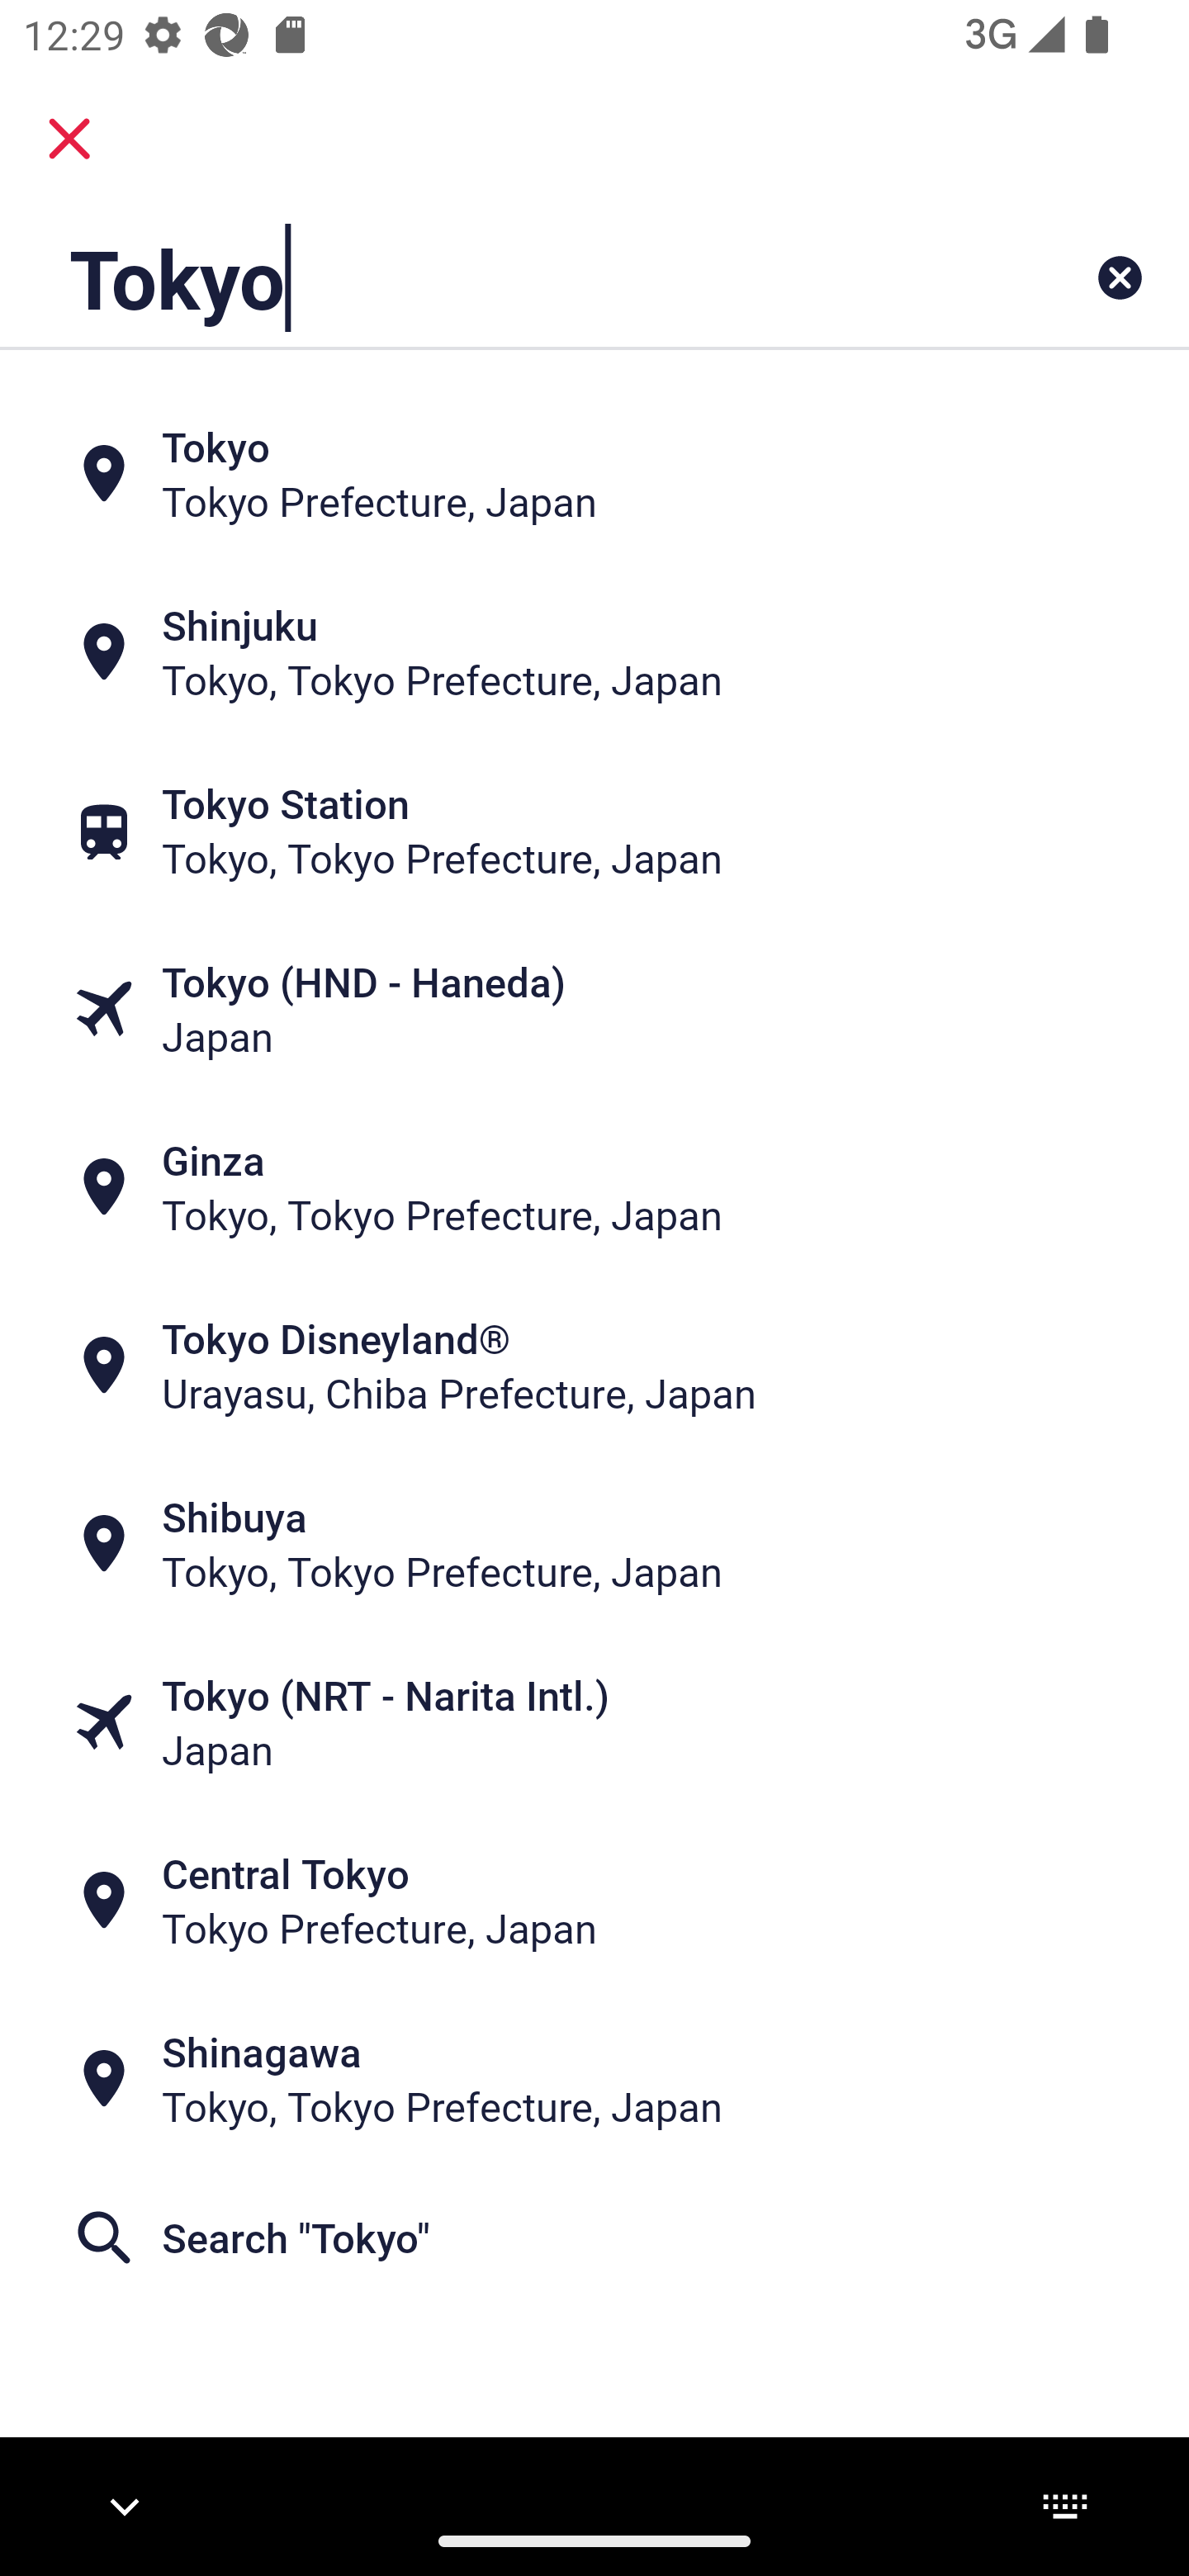 The image size is (1189, 2576). Describe the element at coordinates (594, 1366) in the screenshot. I see `Tokyo Disneyland® Urayasu, Chiba Prefecture, Japan` at that location.